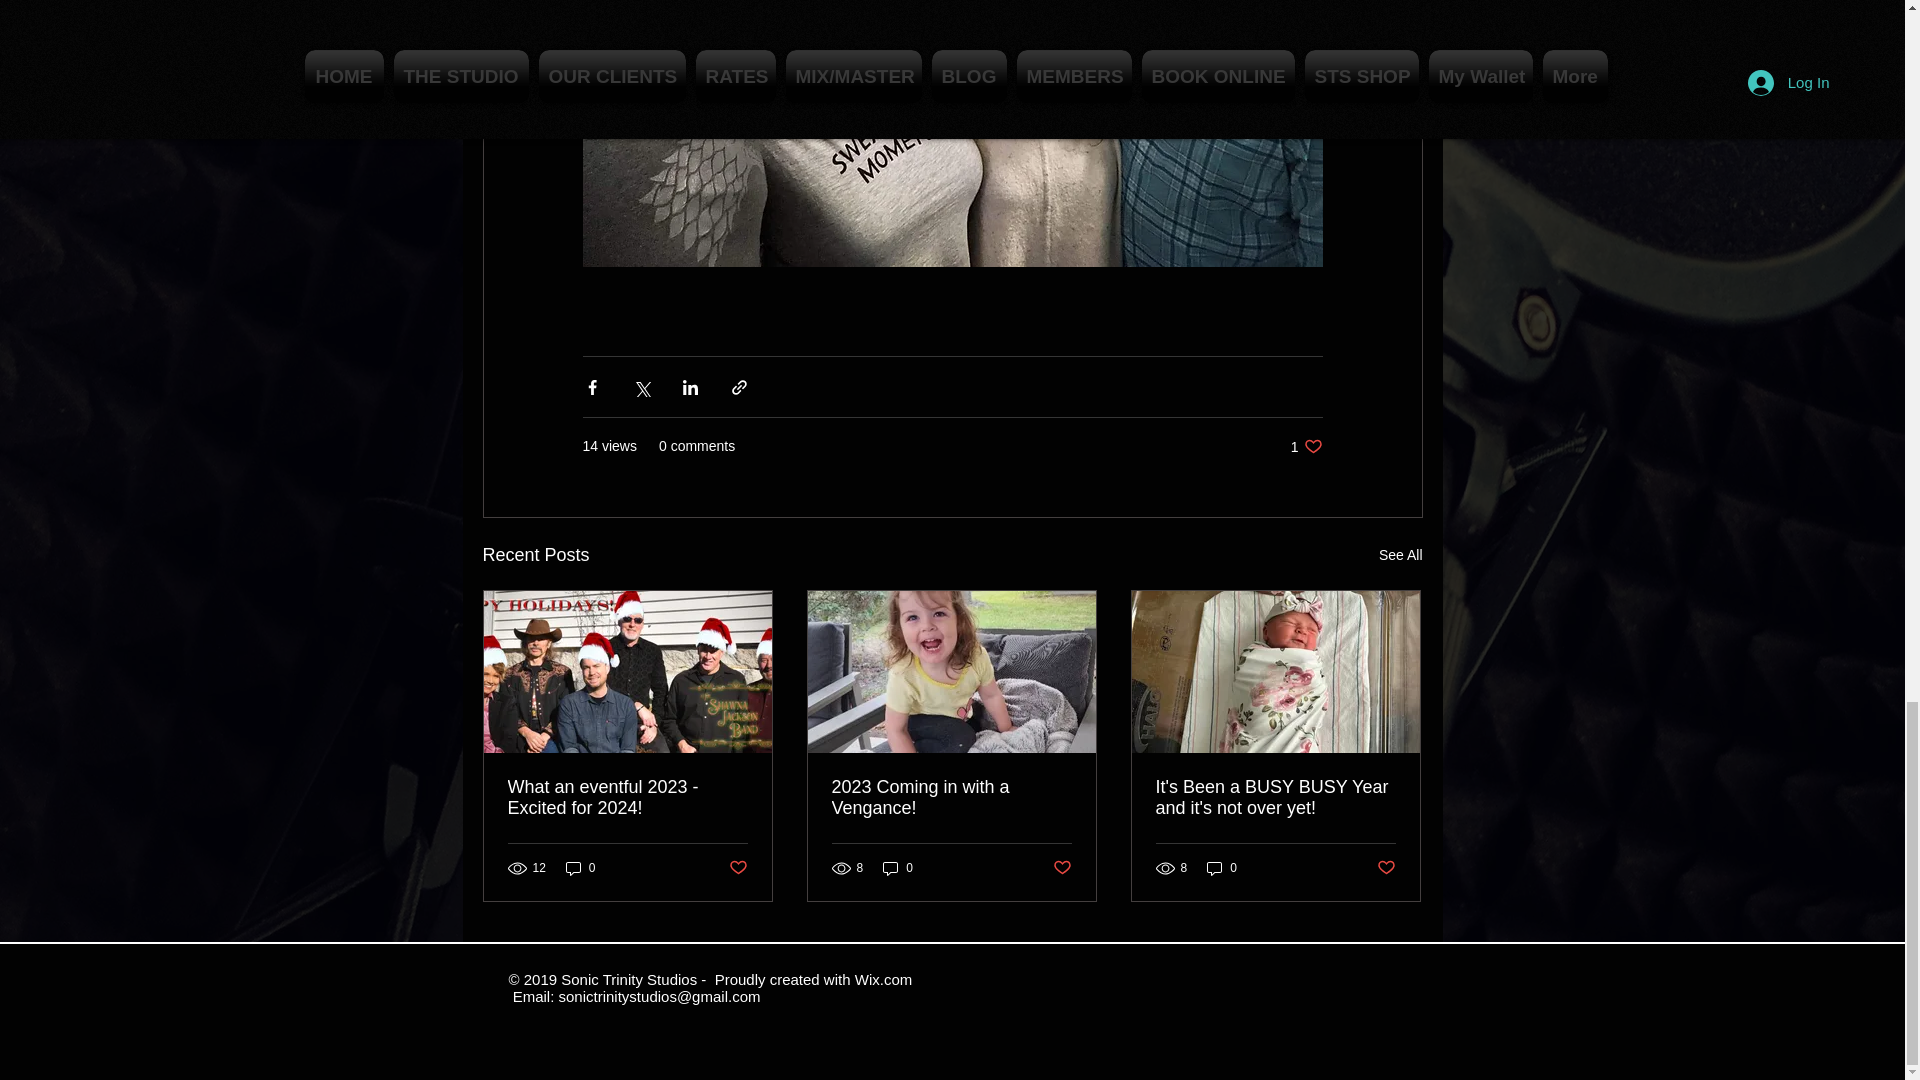 The height and width of the screenshot is (1080, 1920). I want to click on Post not marked as liked, so click(1386, 868).